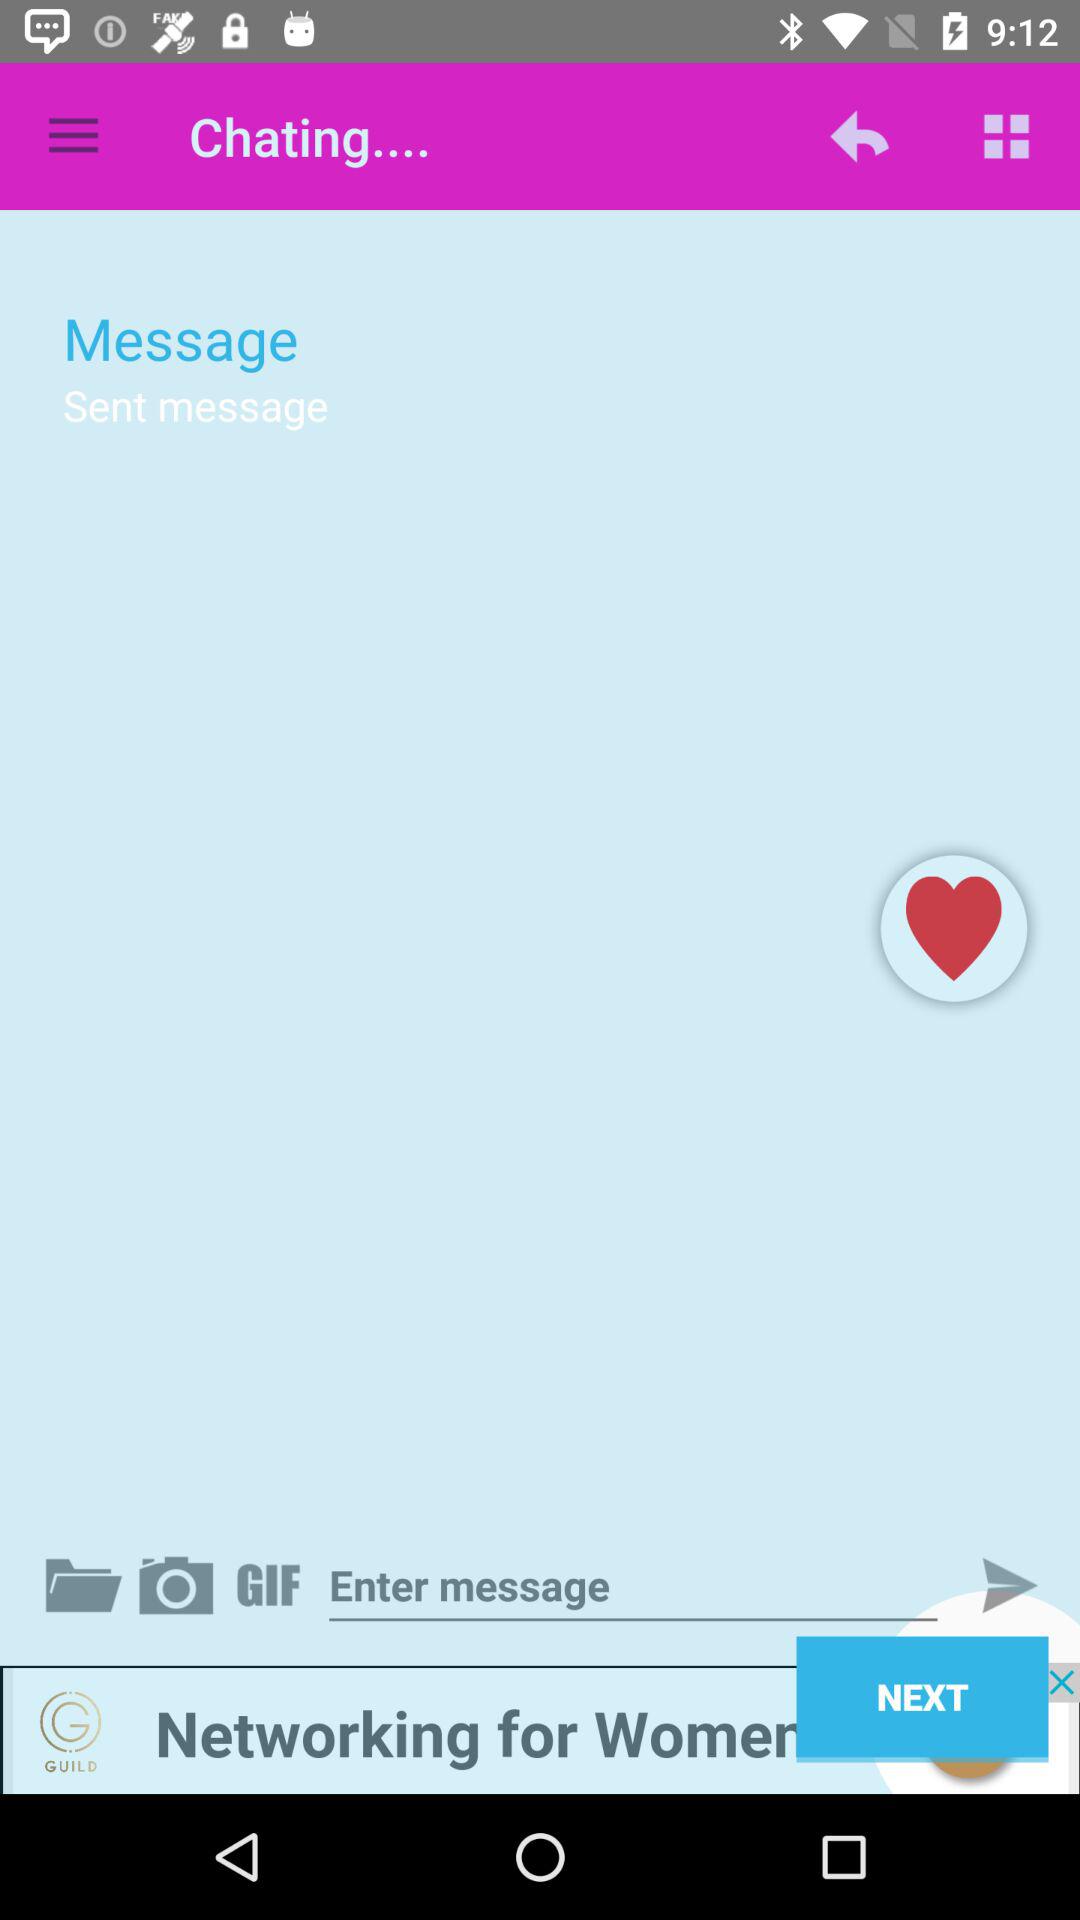 The width and height of the screenshot is (1080, 1920). Describe the element at coordinates (272, 1585) in the screenshot. I see `add gif image` at that location.